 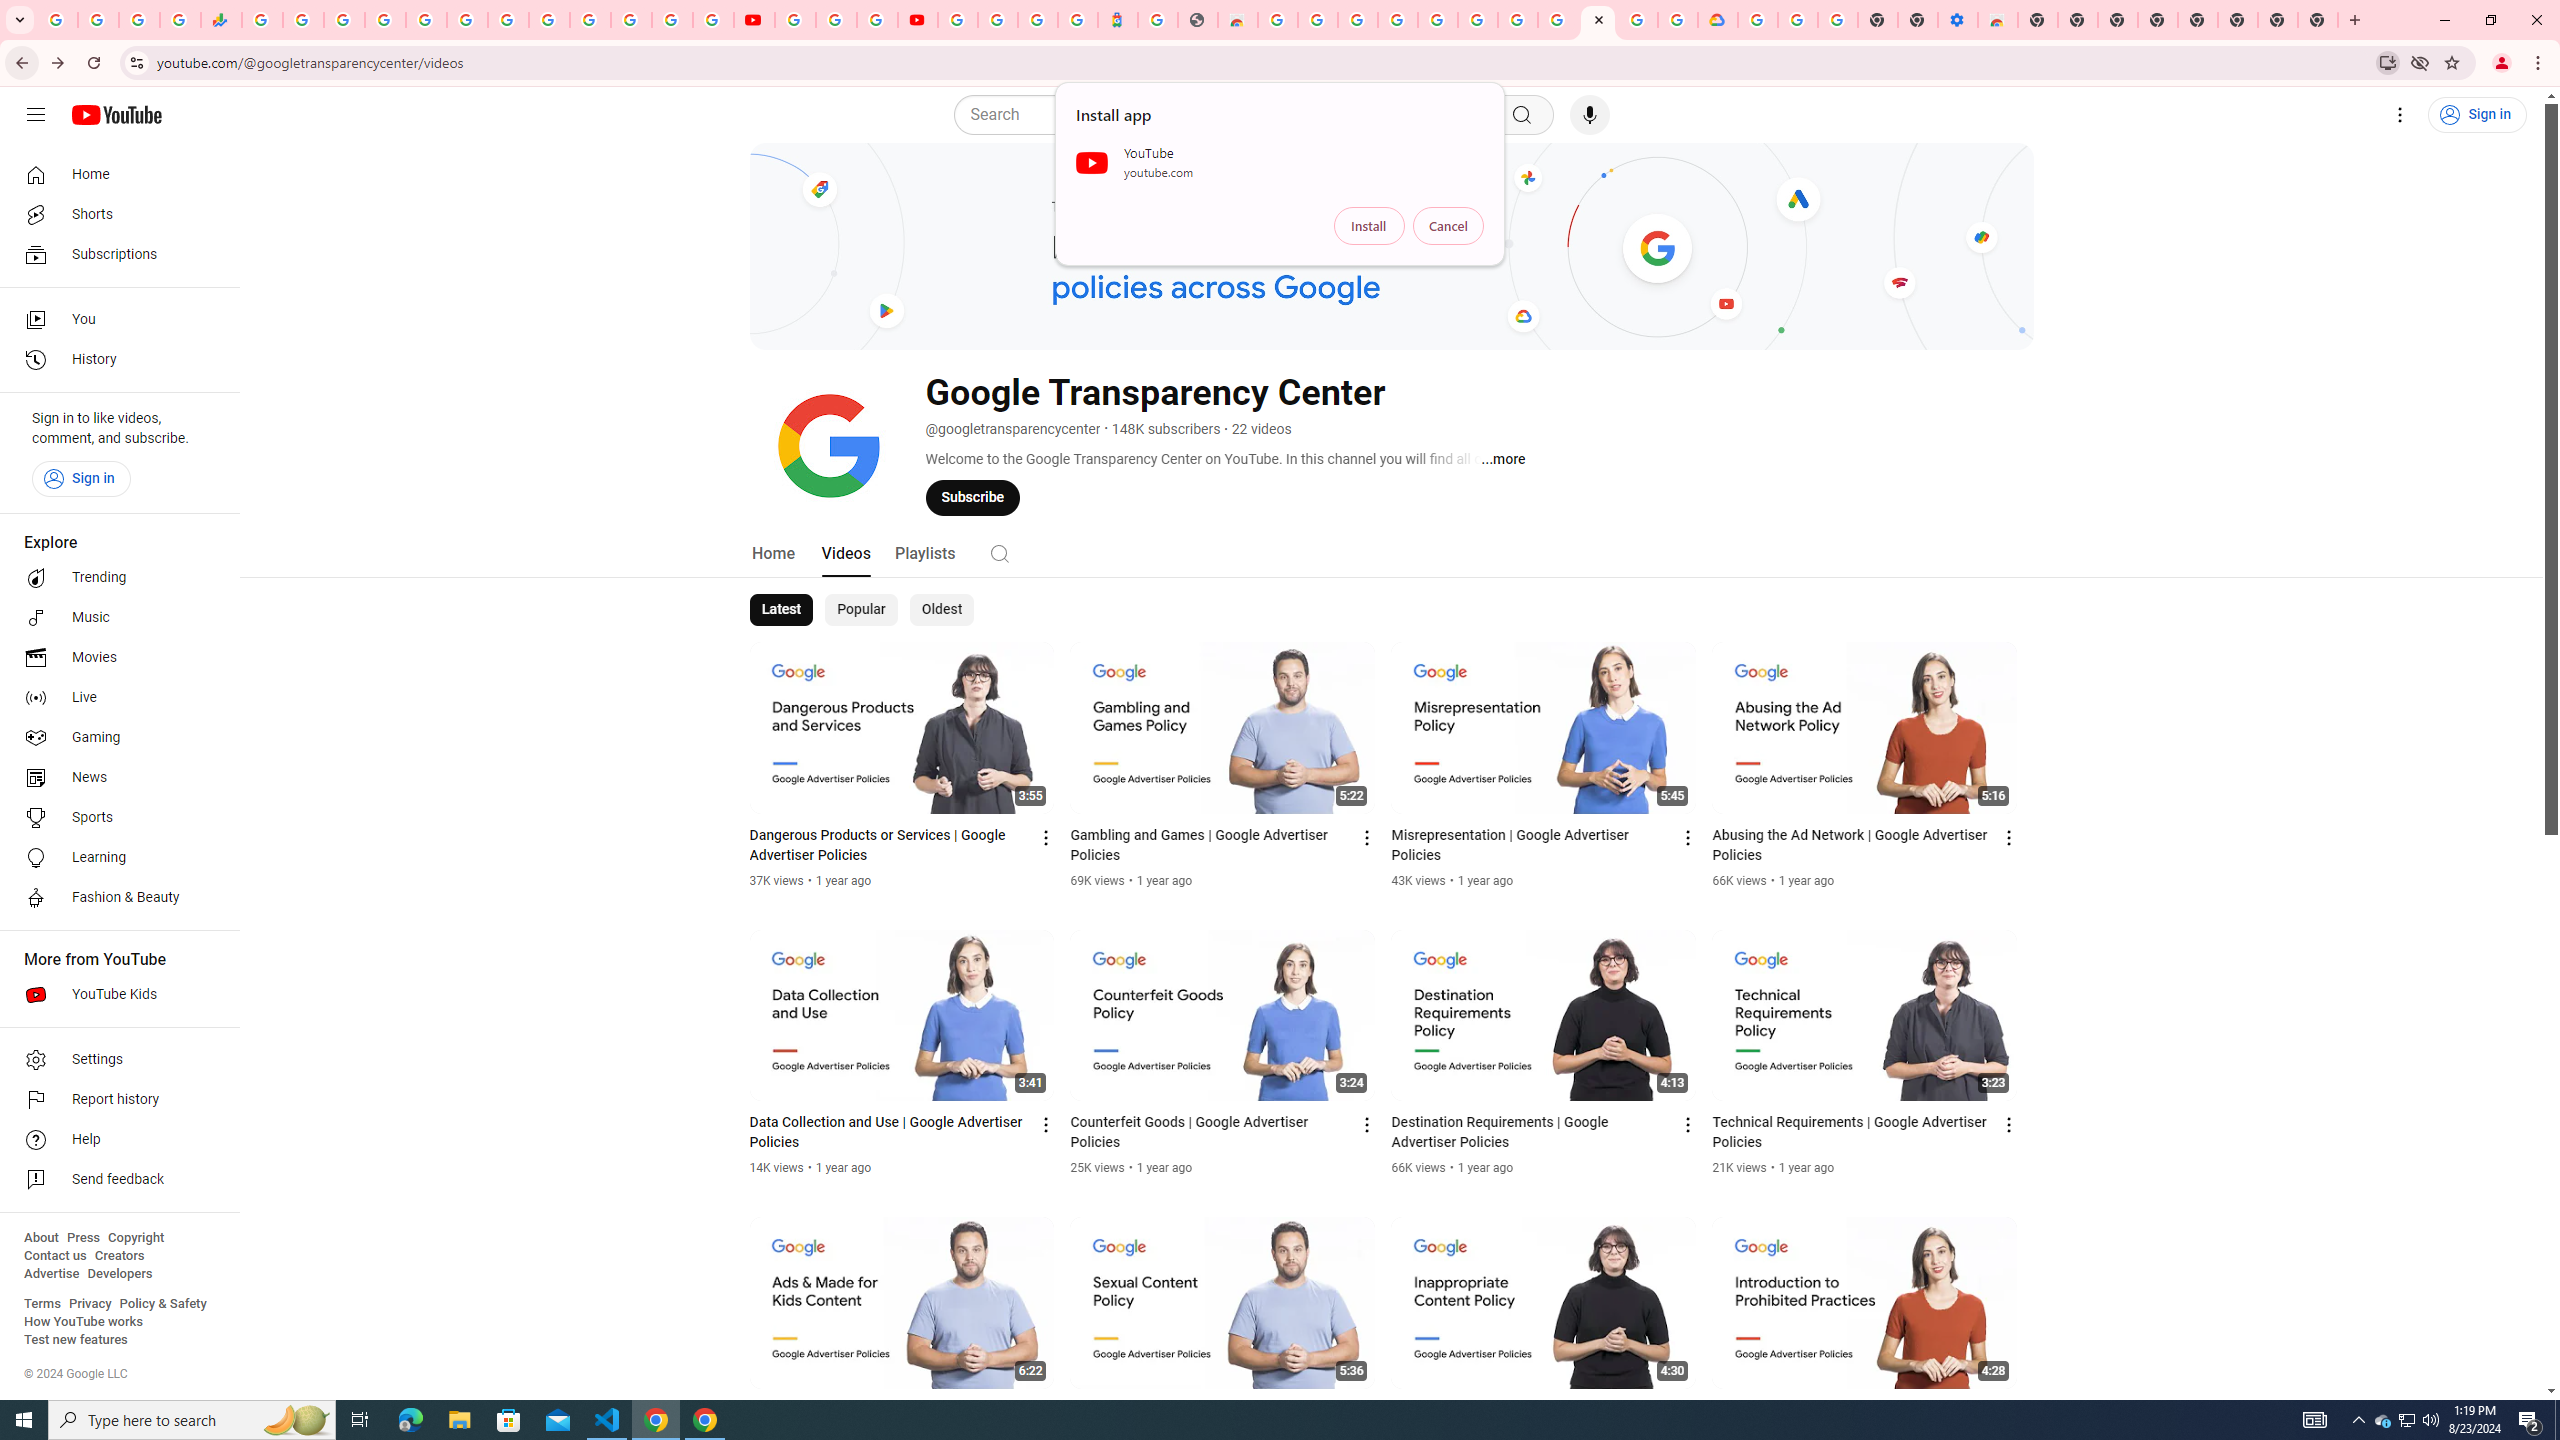 What do you see at coordinates (548, 20) in the screenshot?
I see `YouTube` at bounding box center [548, 20].